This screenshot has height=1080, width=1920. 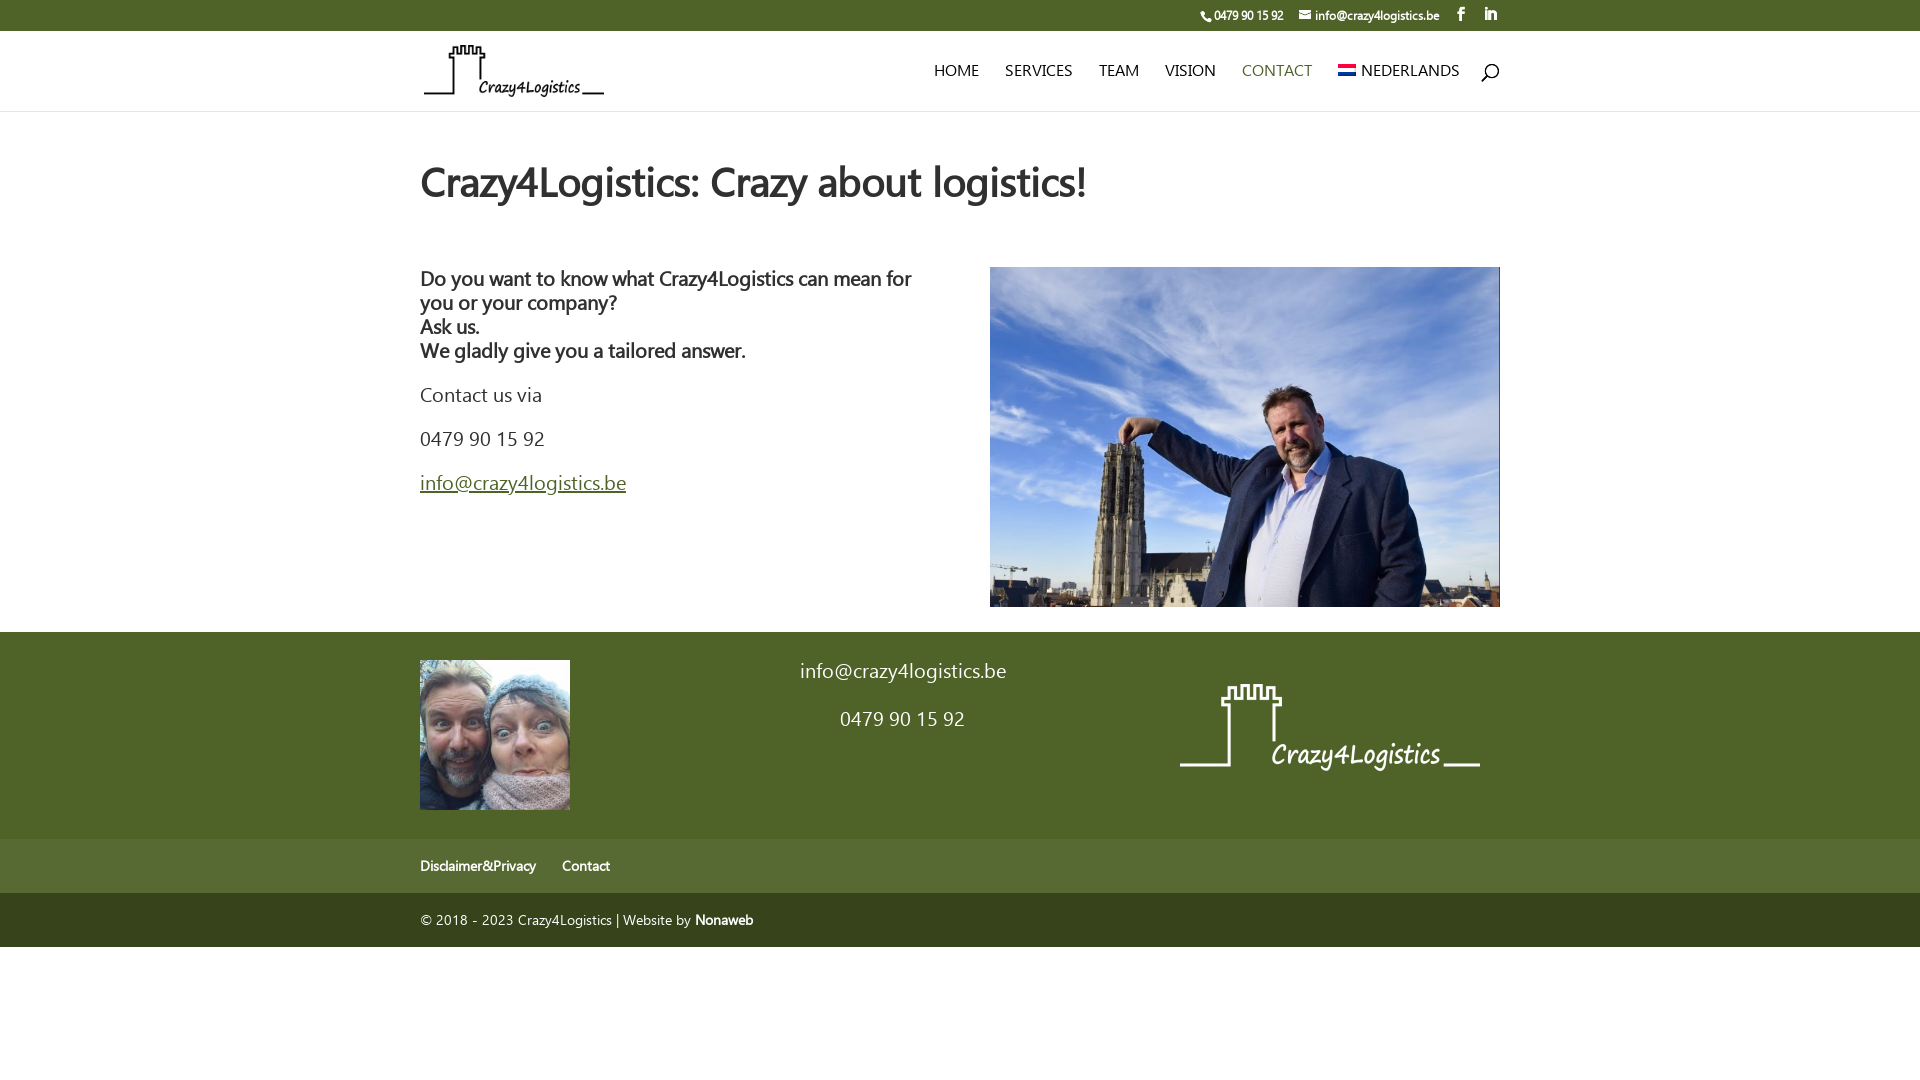 I want to click on HOME, so click(x=956, y=88).